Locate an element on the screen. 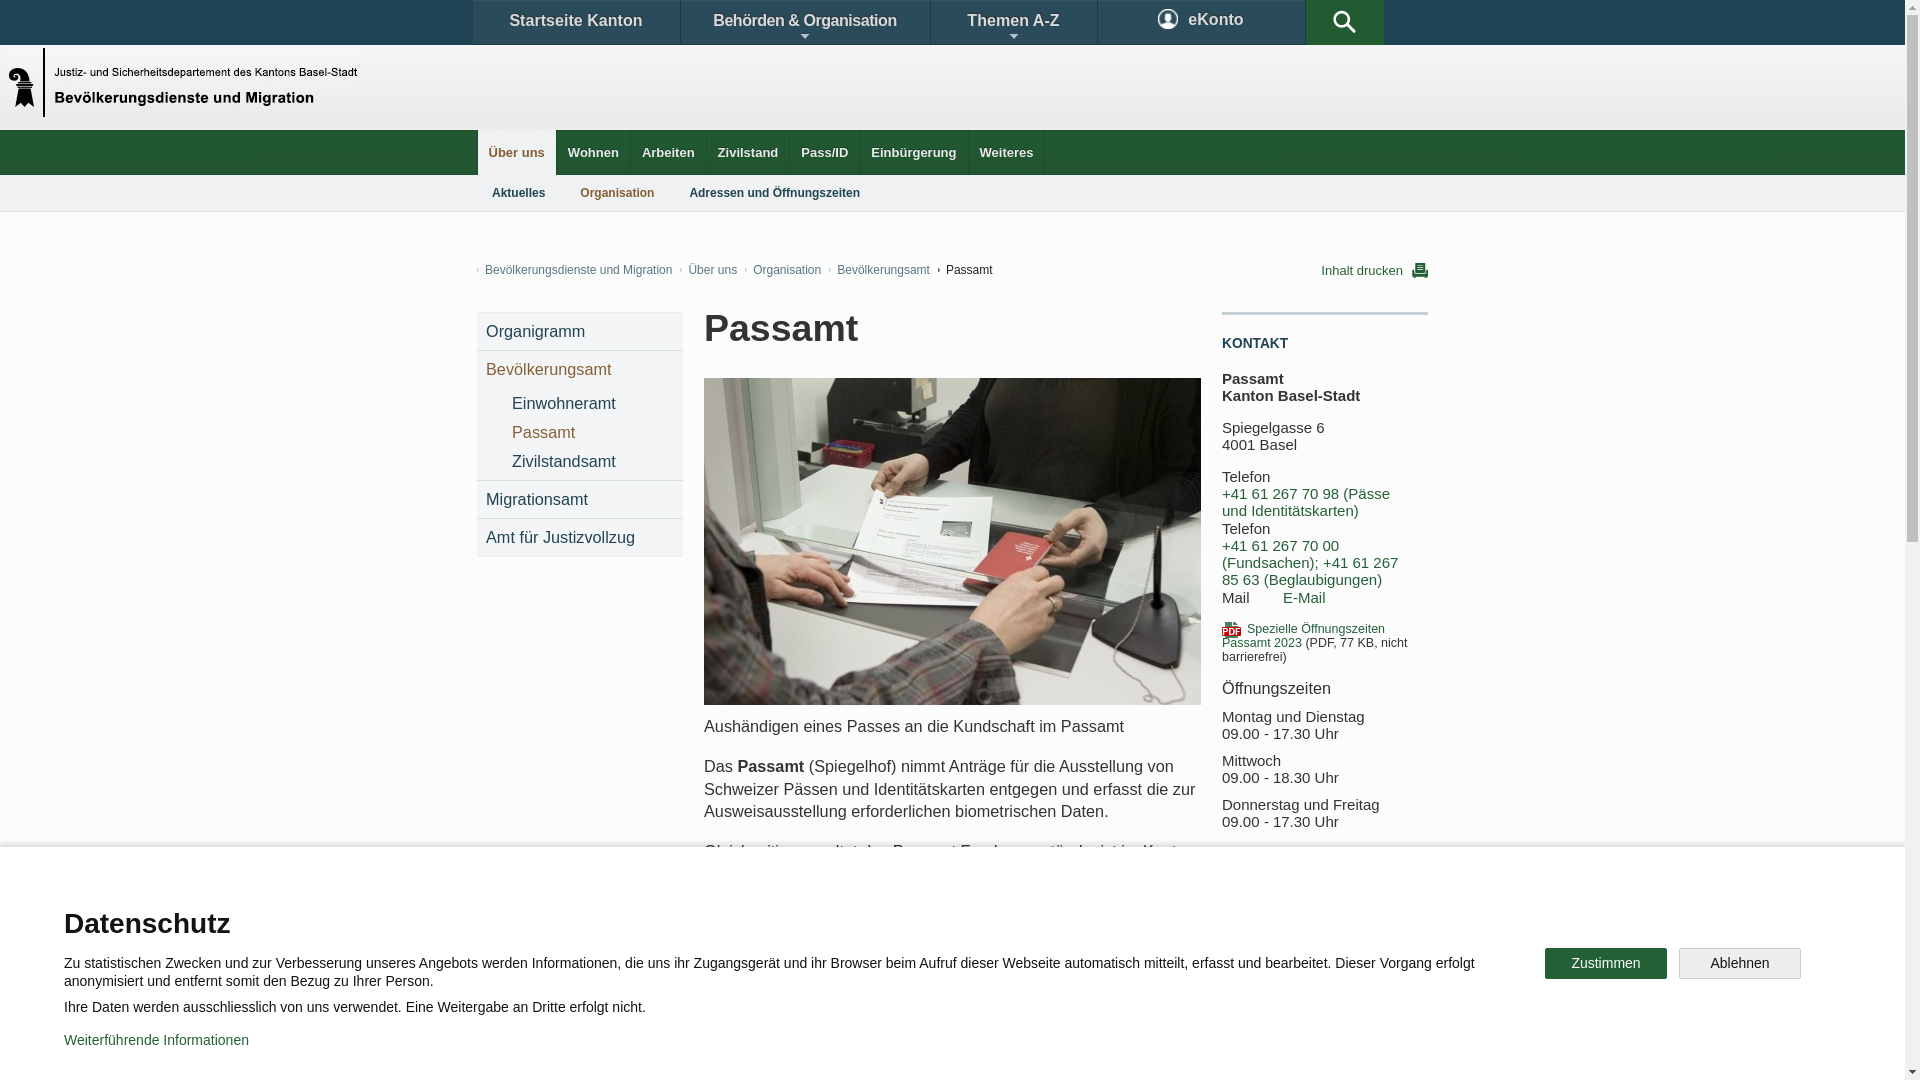 This screenshot has width=1920, height=1080. Organisation is located at coordinates (783, 270).